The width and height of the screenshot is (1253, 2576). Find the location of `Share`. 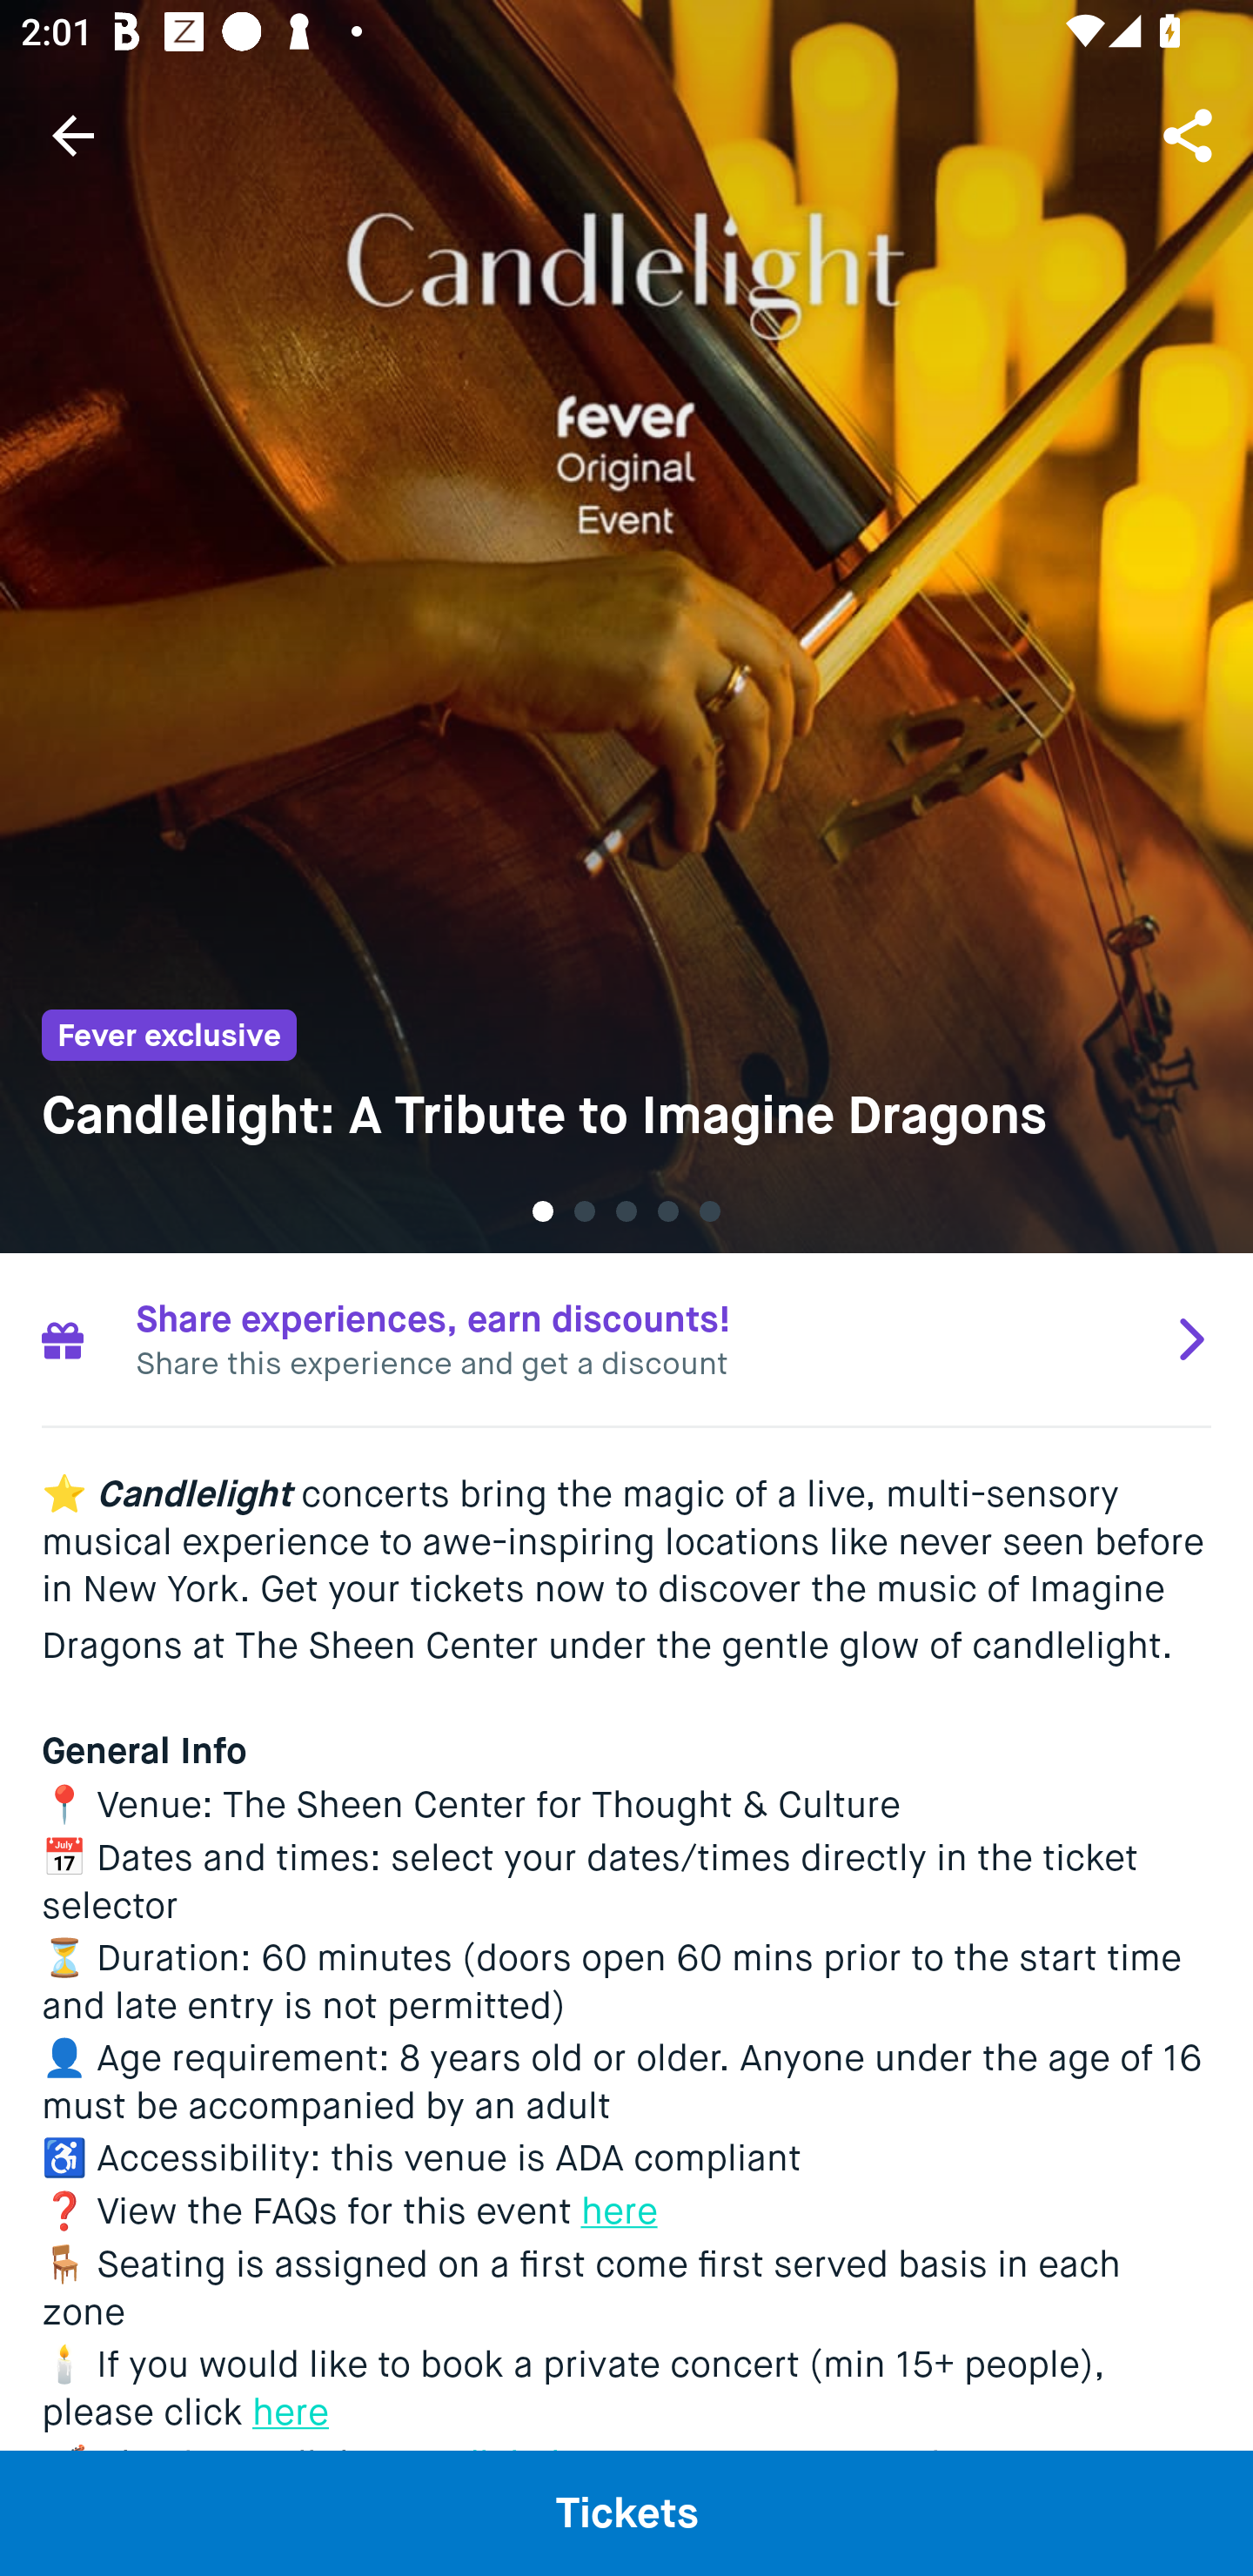

Share is located at coordinates (1190, 134).